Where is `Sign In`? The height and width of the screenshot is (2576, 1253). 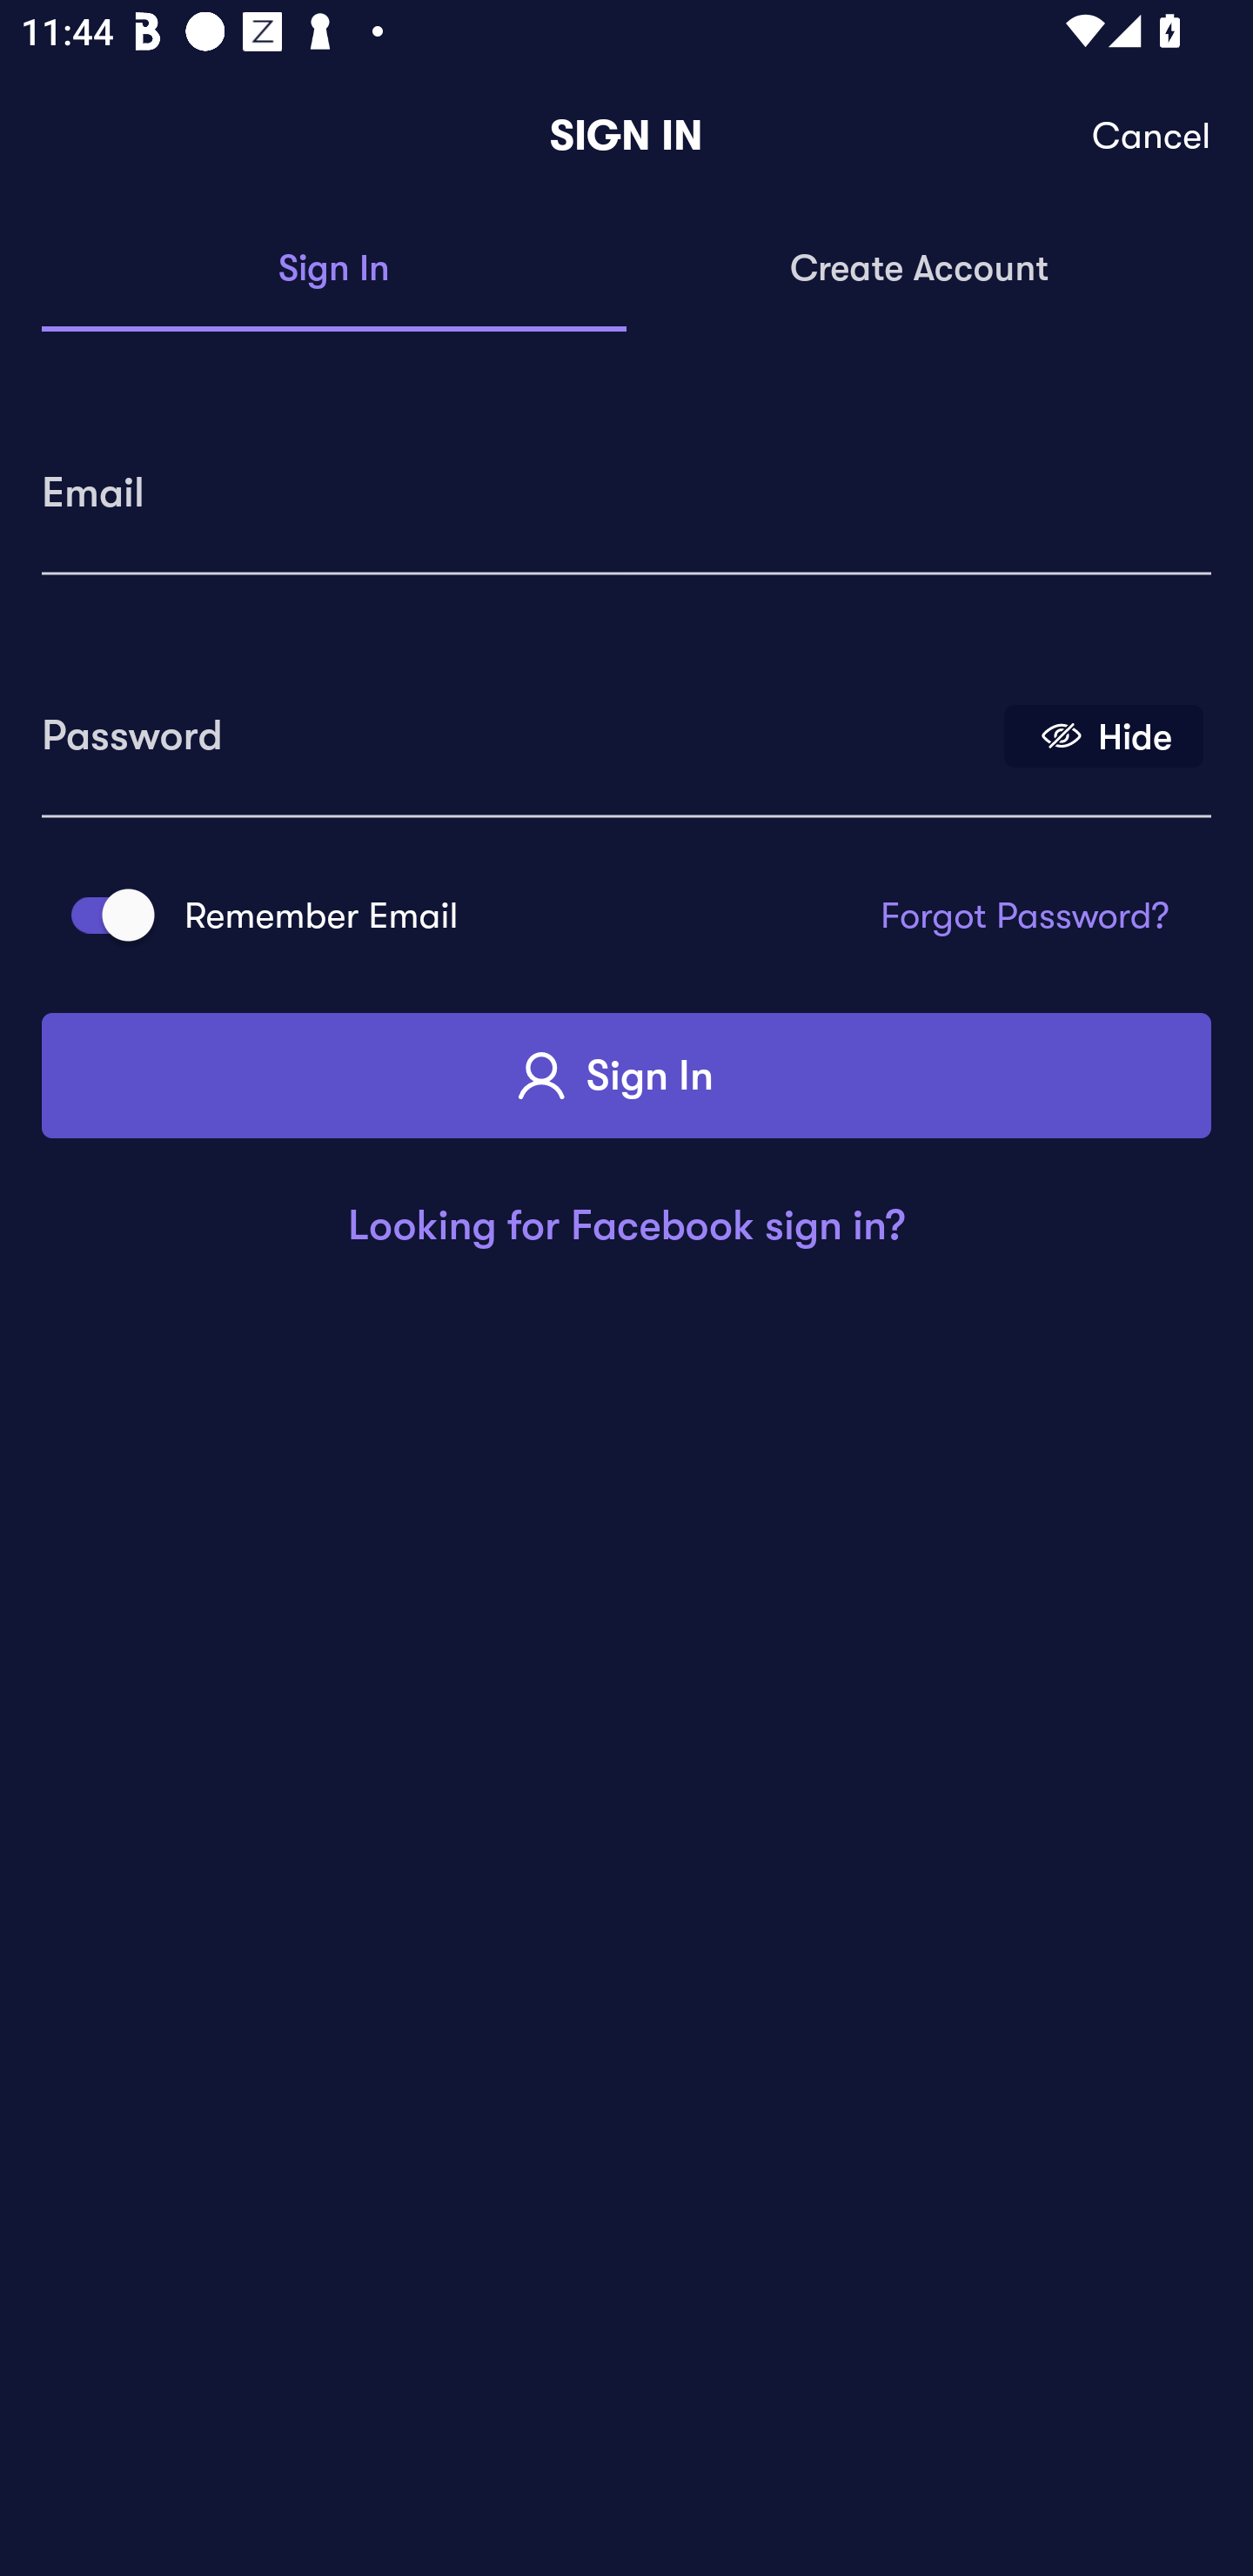
Sign In is located at coordinates (334, 270).